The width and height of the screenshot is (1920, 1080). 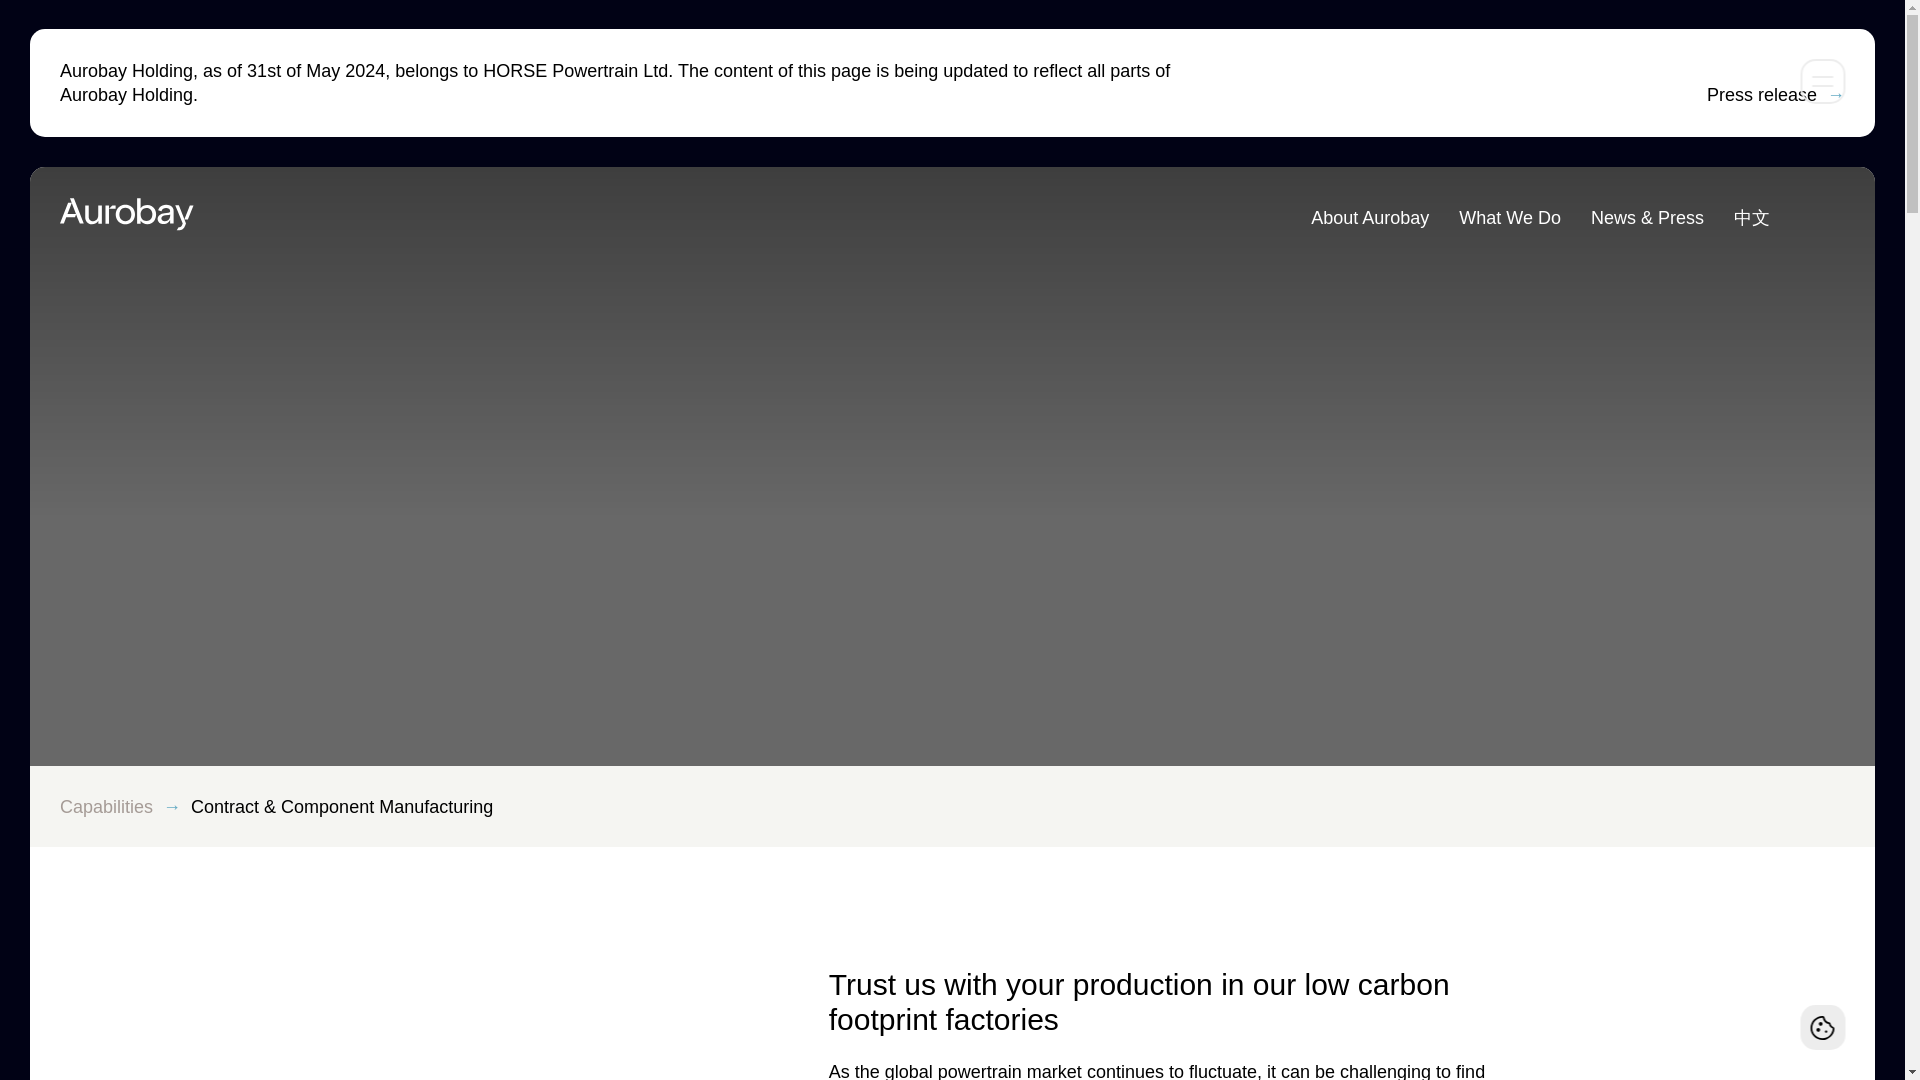 I want to click on Read our news and press, so click(x=1648, y=218).